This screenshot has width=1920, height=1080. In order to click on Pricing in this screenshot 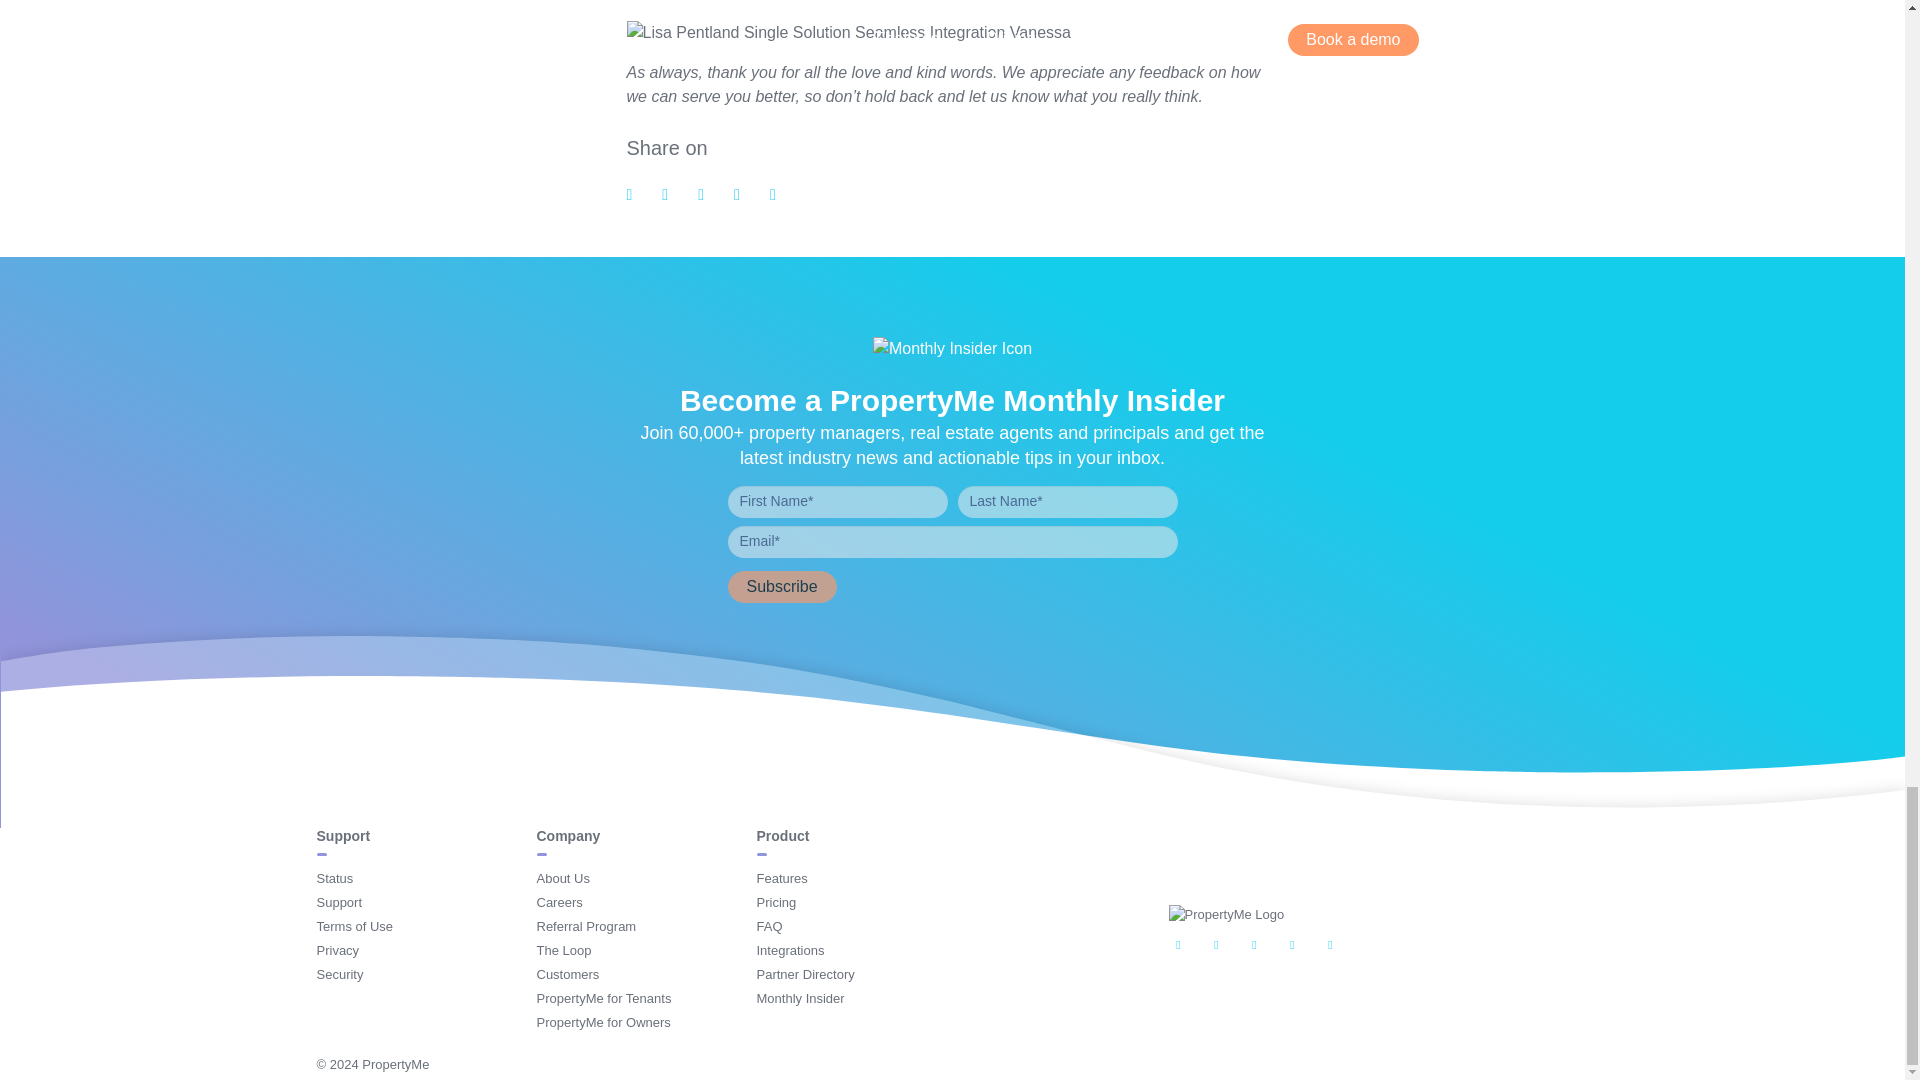, I will do `click(776, 902)`.